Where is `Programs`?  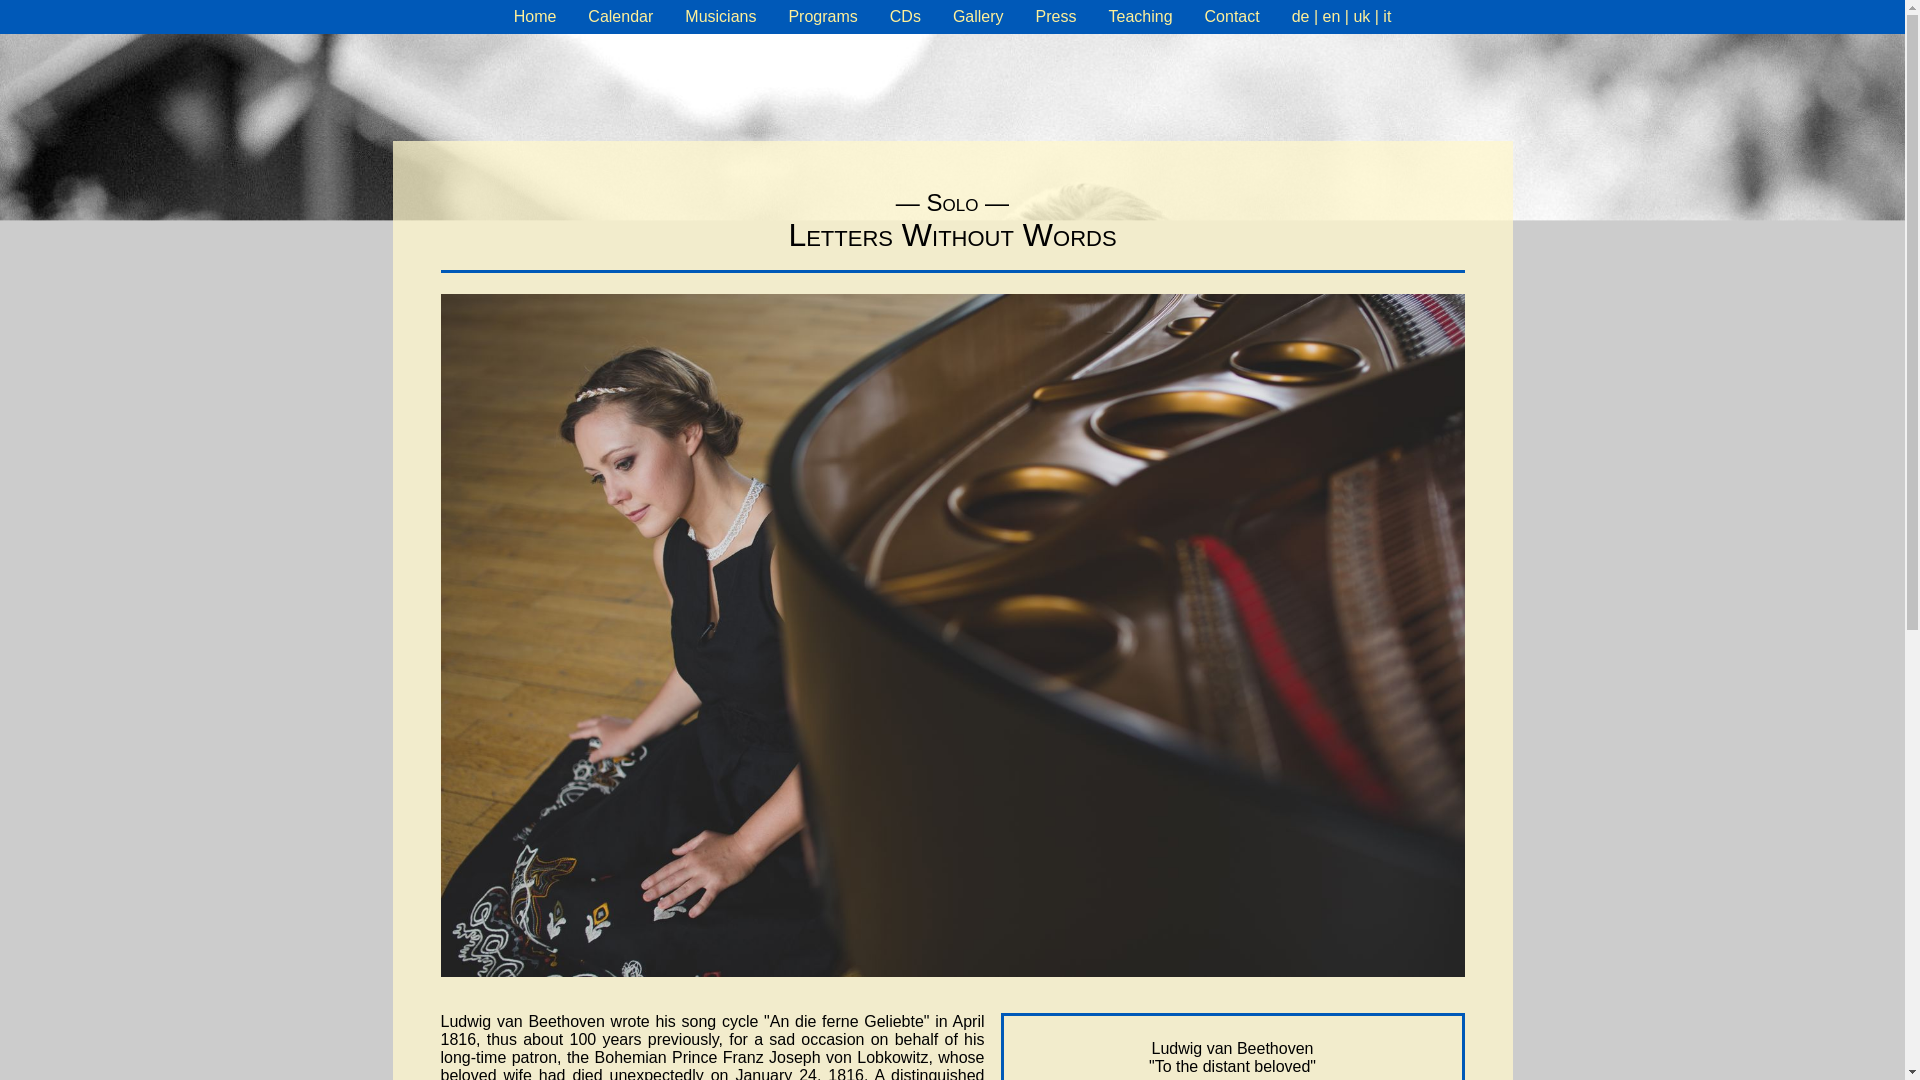 Programs is located at coordinates (822, 16).